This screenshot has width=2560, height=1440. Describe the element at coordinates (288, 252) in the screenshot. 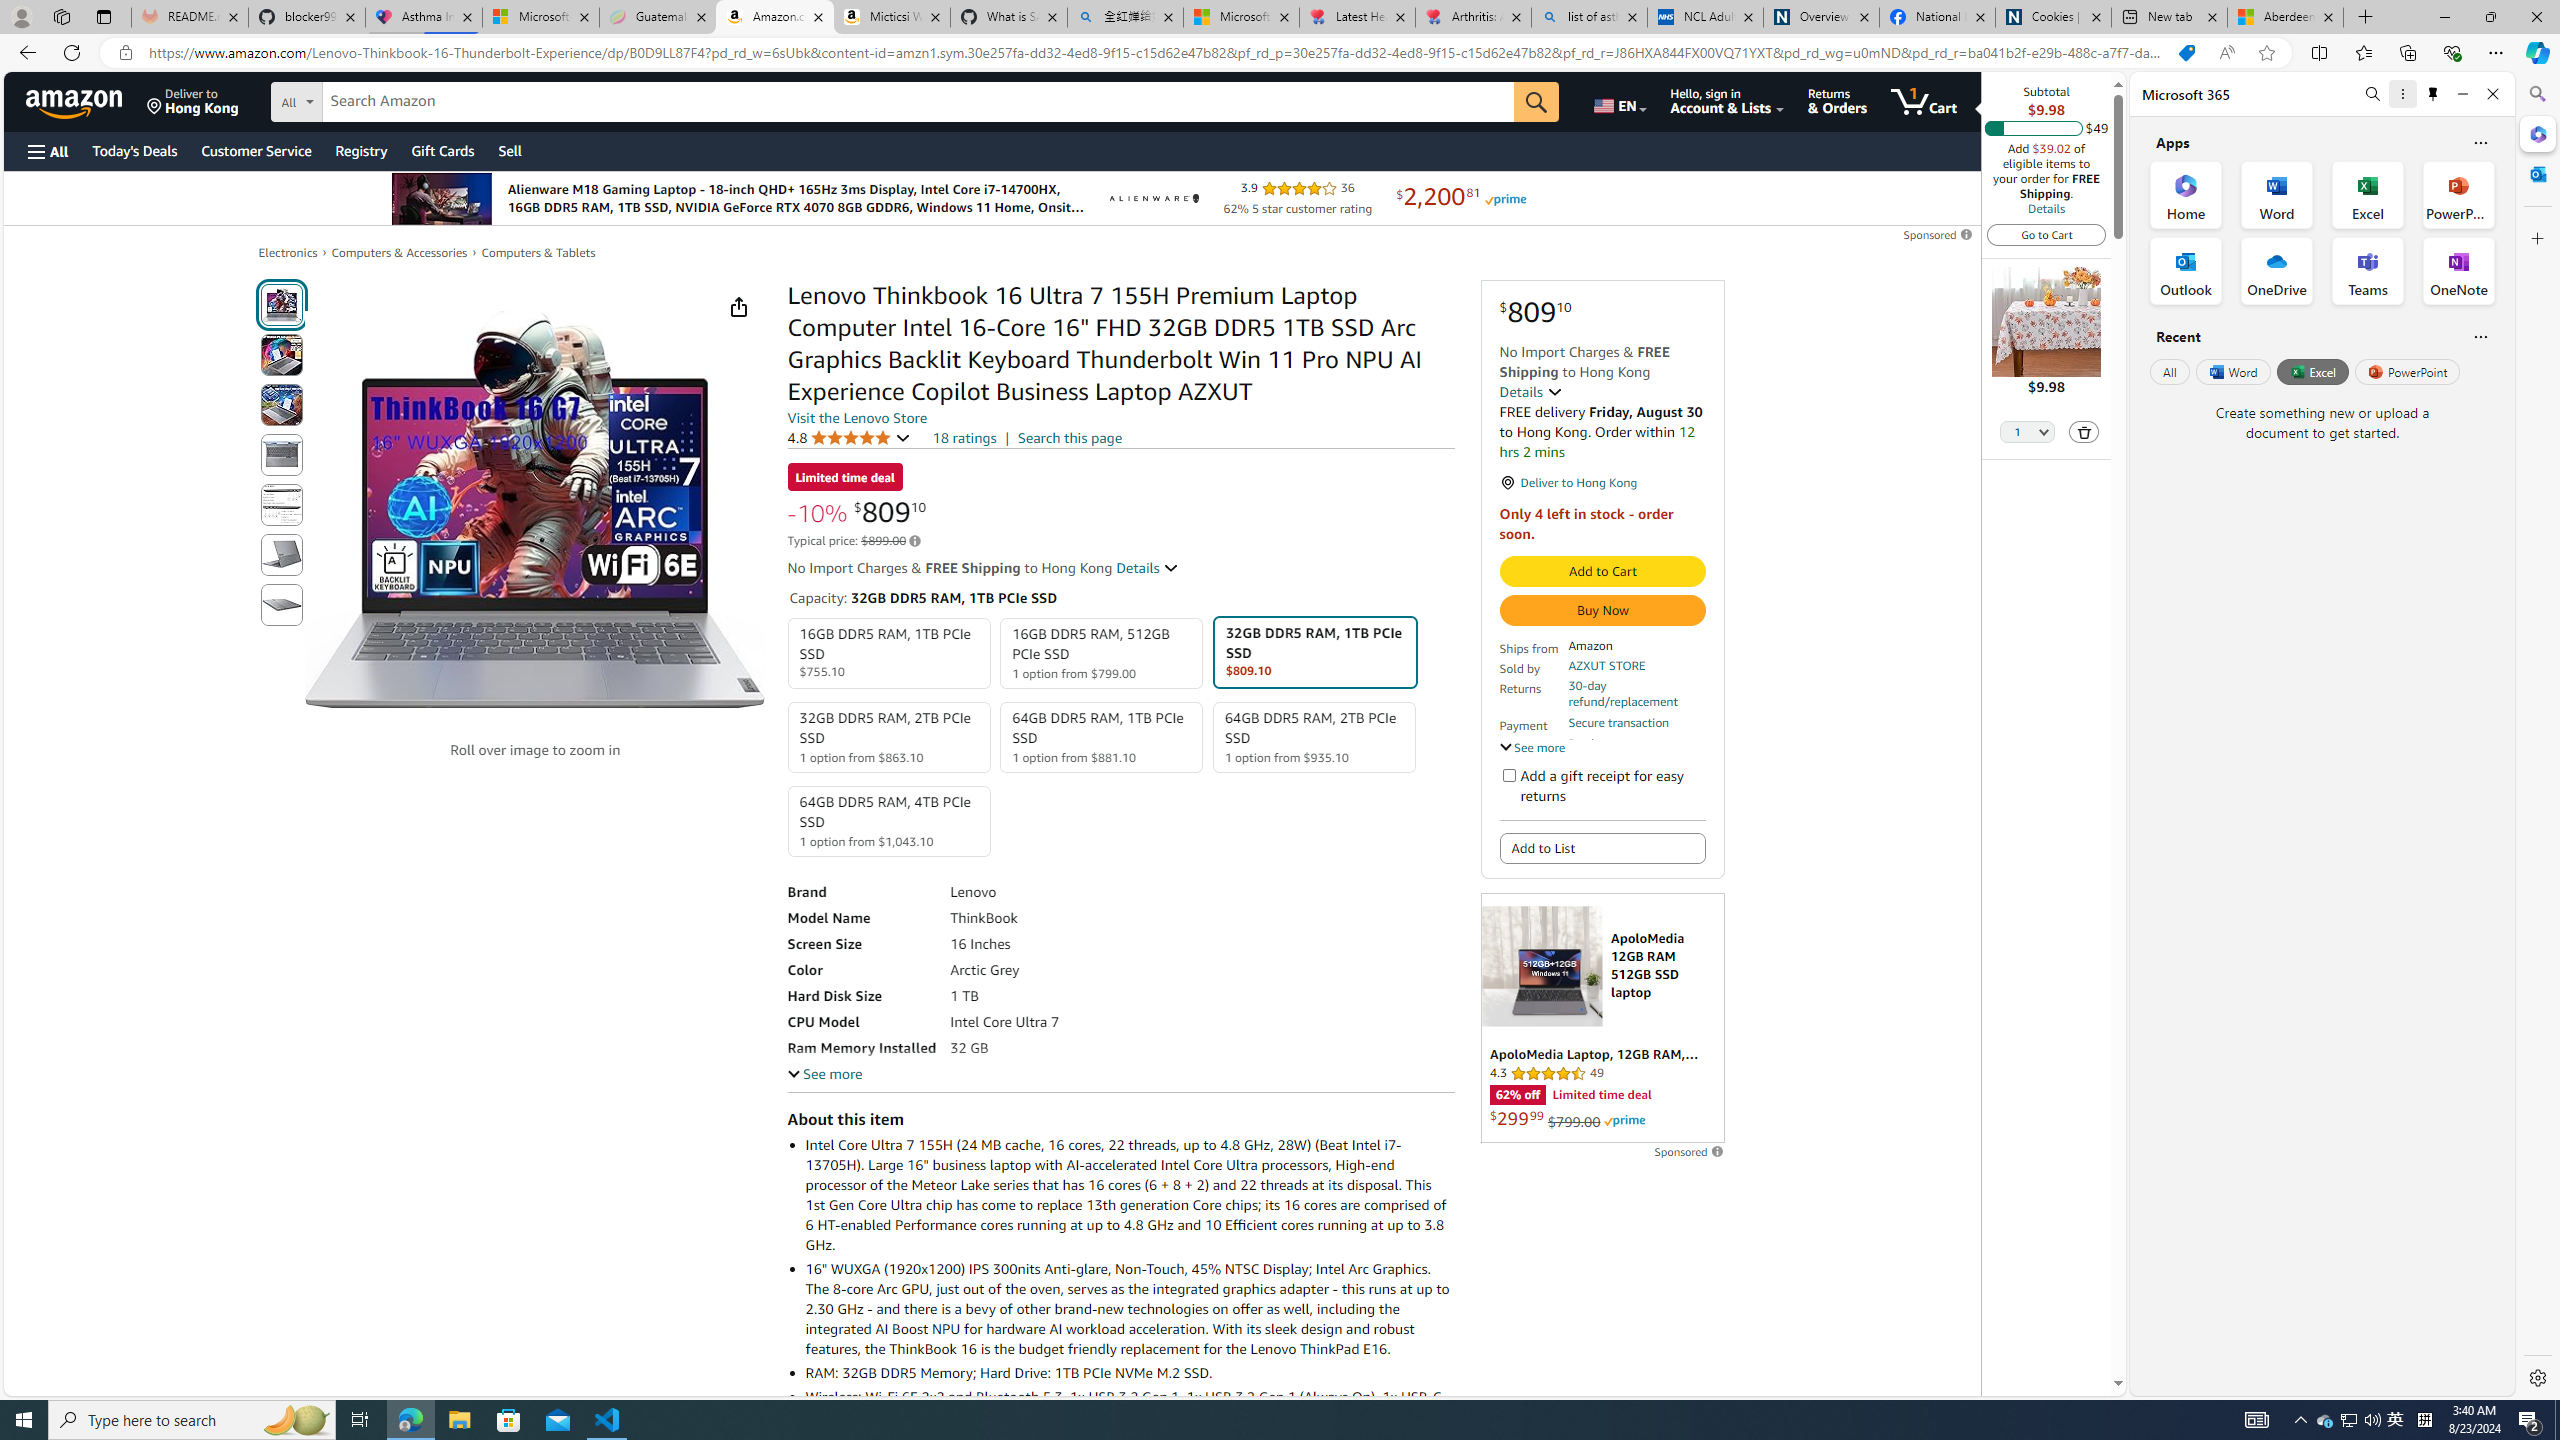

I see `Electronics` at that location.